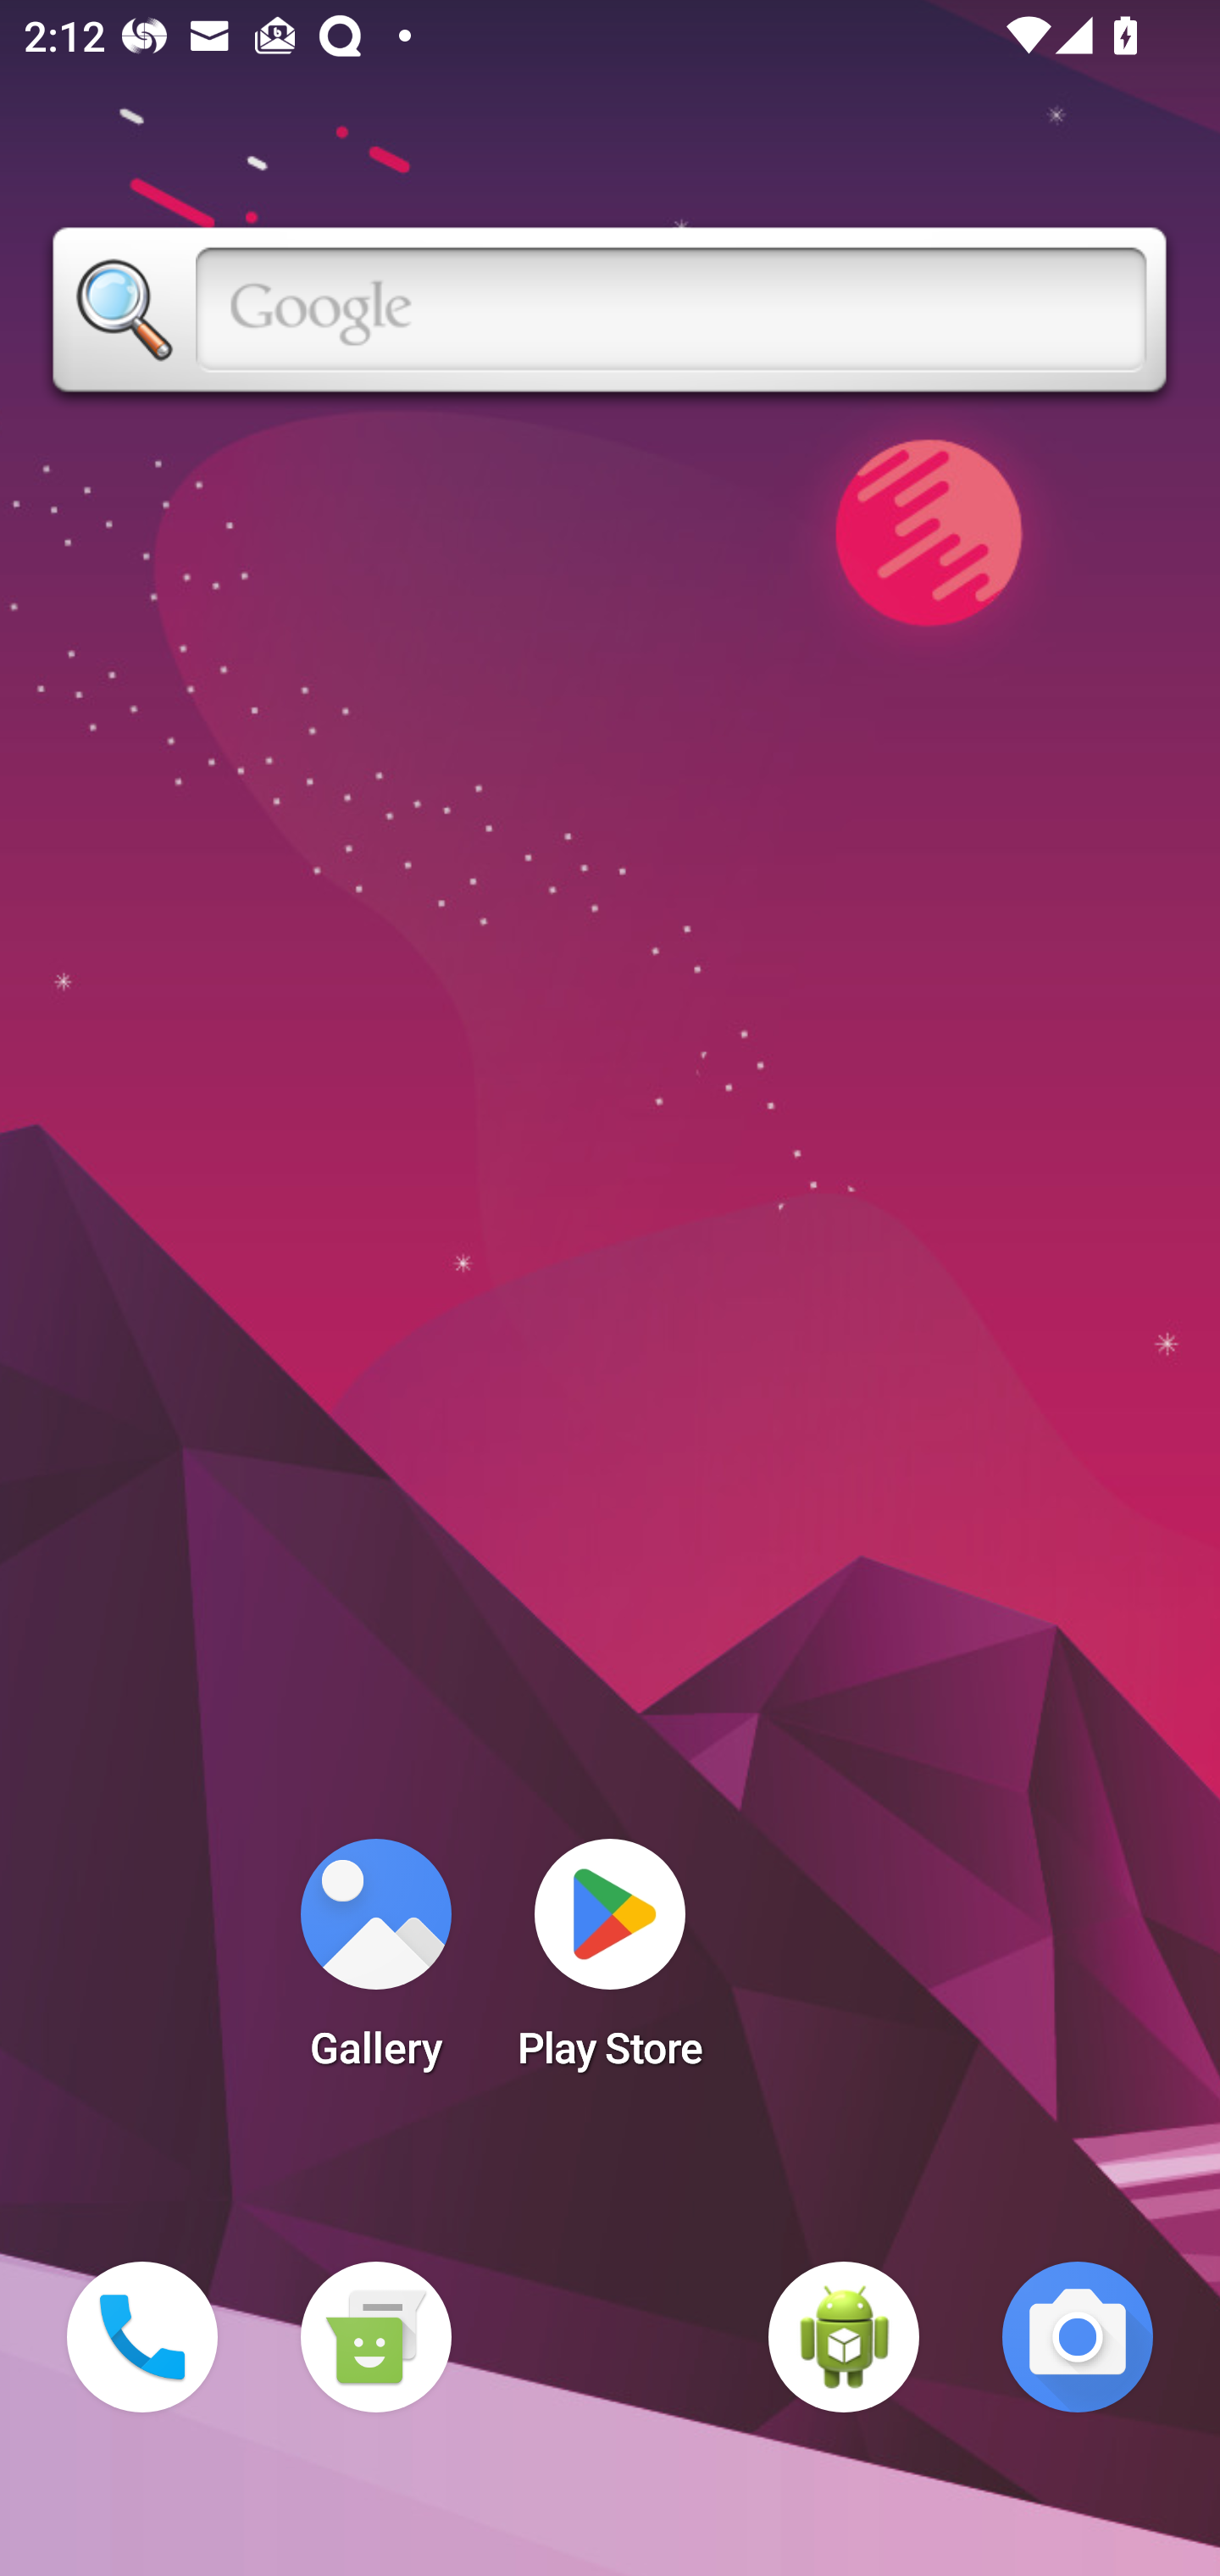  I want to click on Gallery, so click(375, 1964).